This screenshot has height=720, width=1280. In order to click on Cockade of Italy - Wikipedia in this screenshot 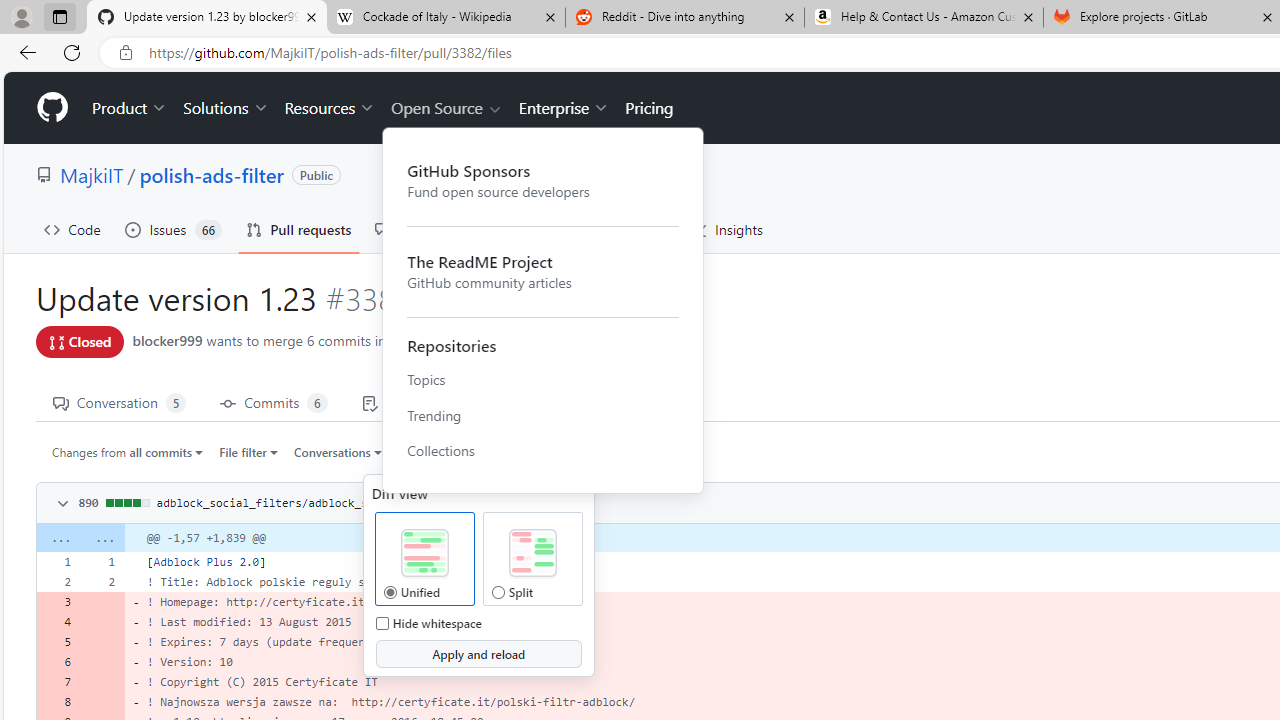, I will do `click(445, 18)`.